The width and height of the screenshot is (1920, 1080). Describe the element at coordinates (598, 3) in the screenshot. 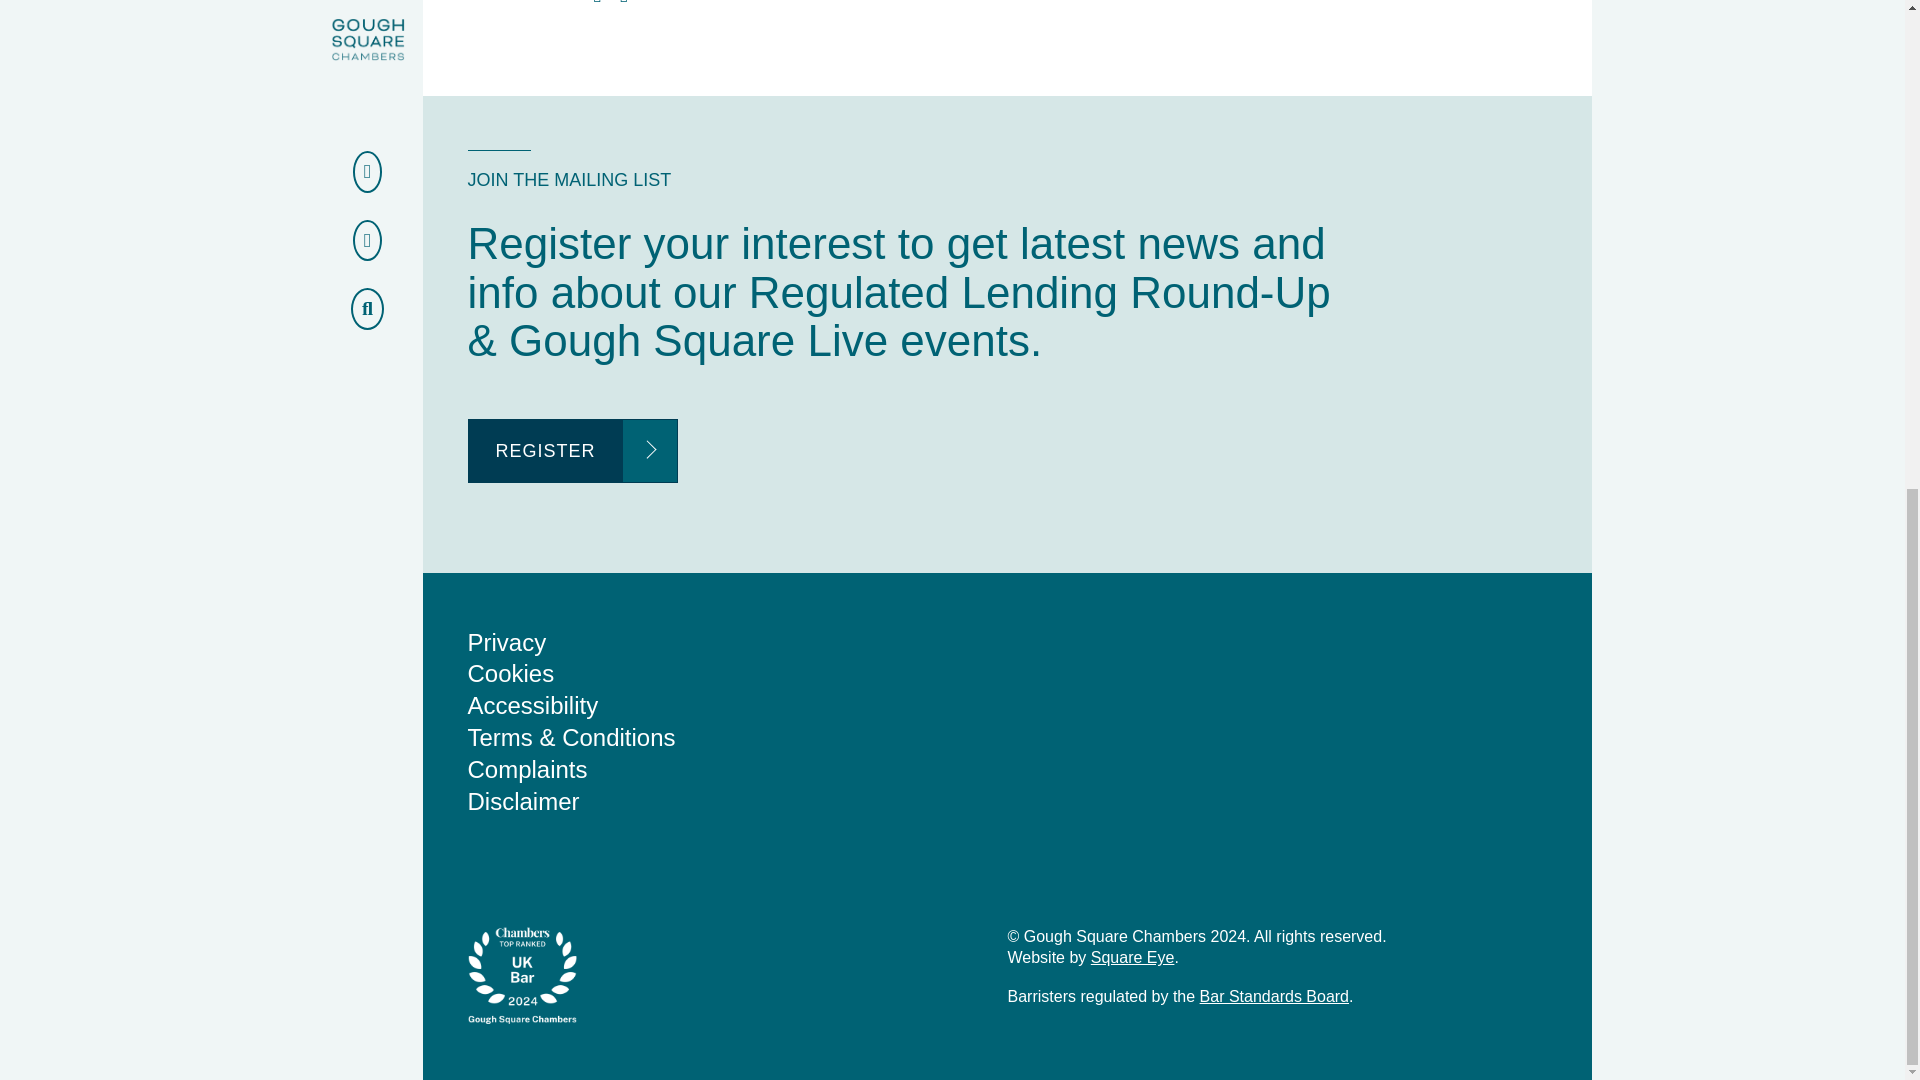

I see `Tweet this` at that location.